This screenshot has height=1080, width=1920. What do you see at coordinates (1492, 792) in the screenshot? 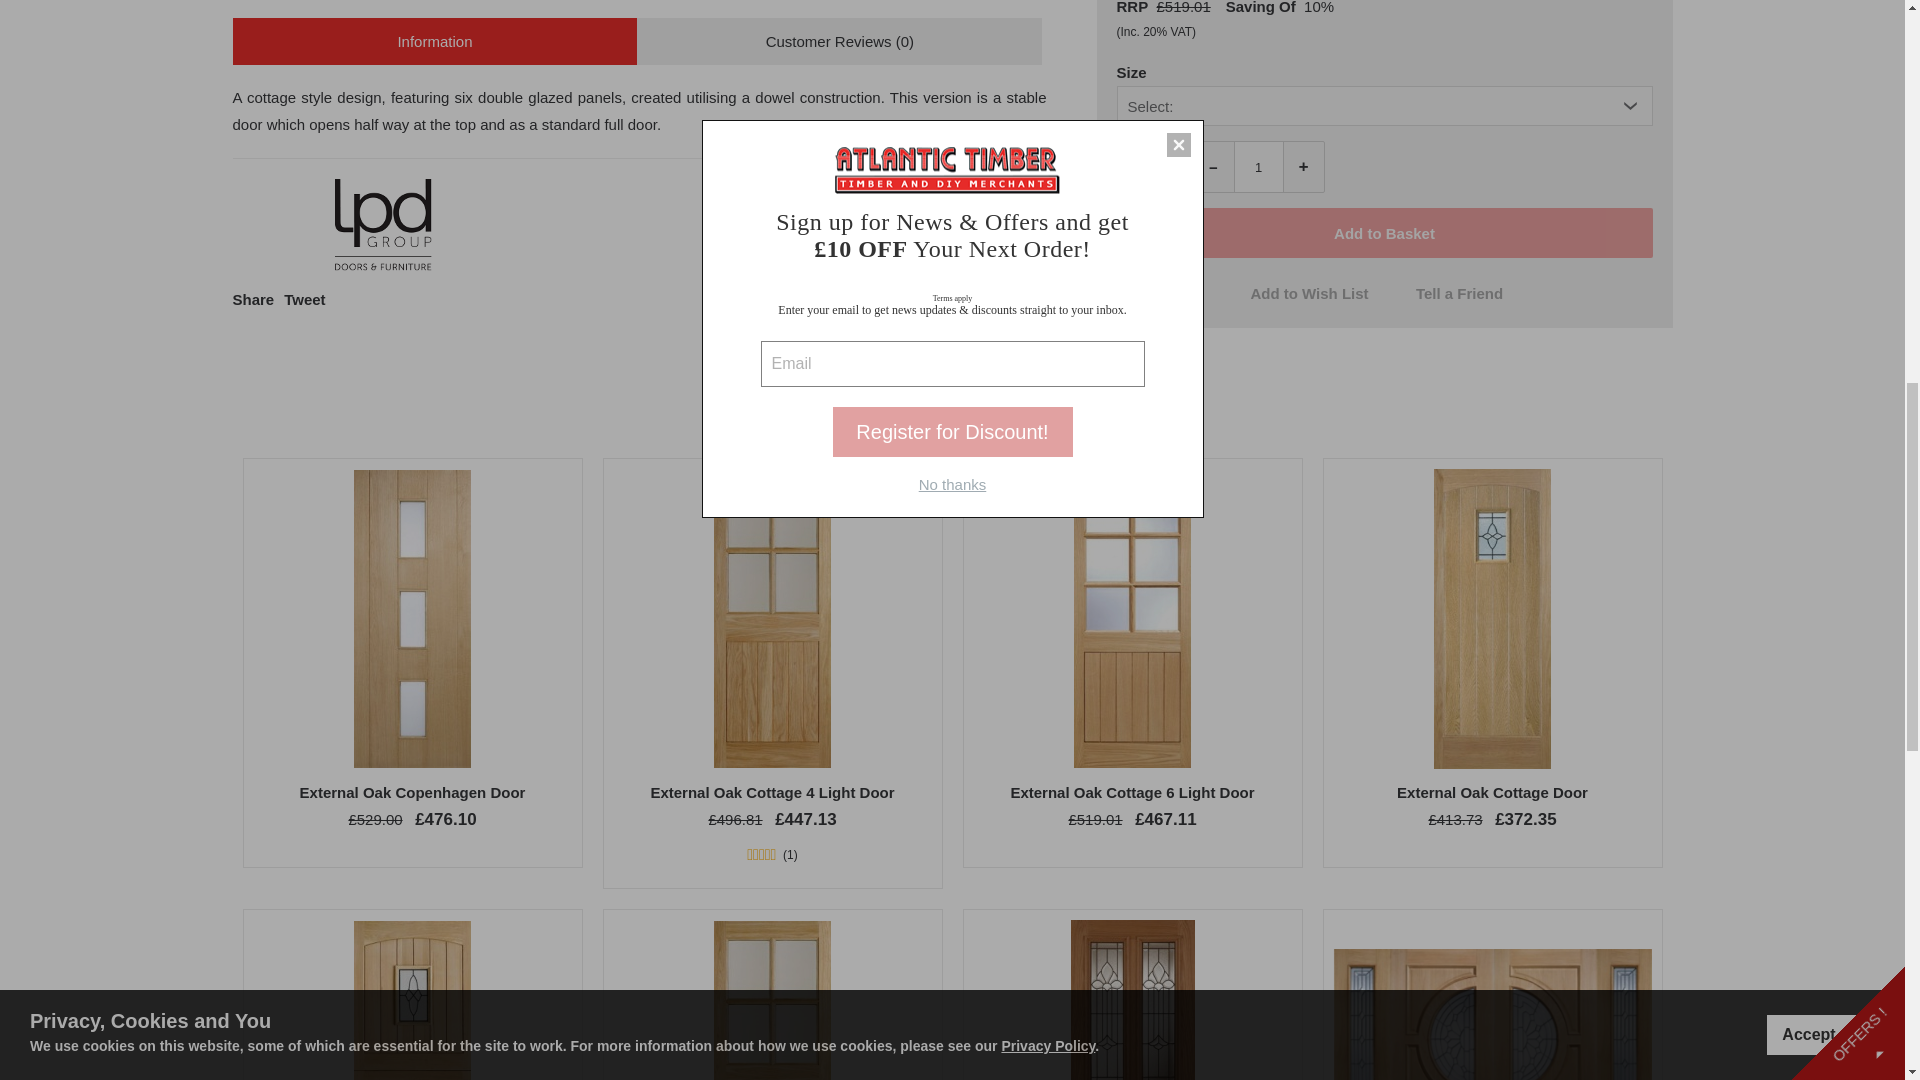
I see `External Oak Cottage Door` at bounding box center [1492, 792].